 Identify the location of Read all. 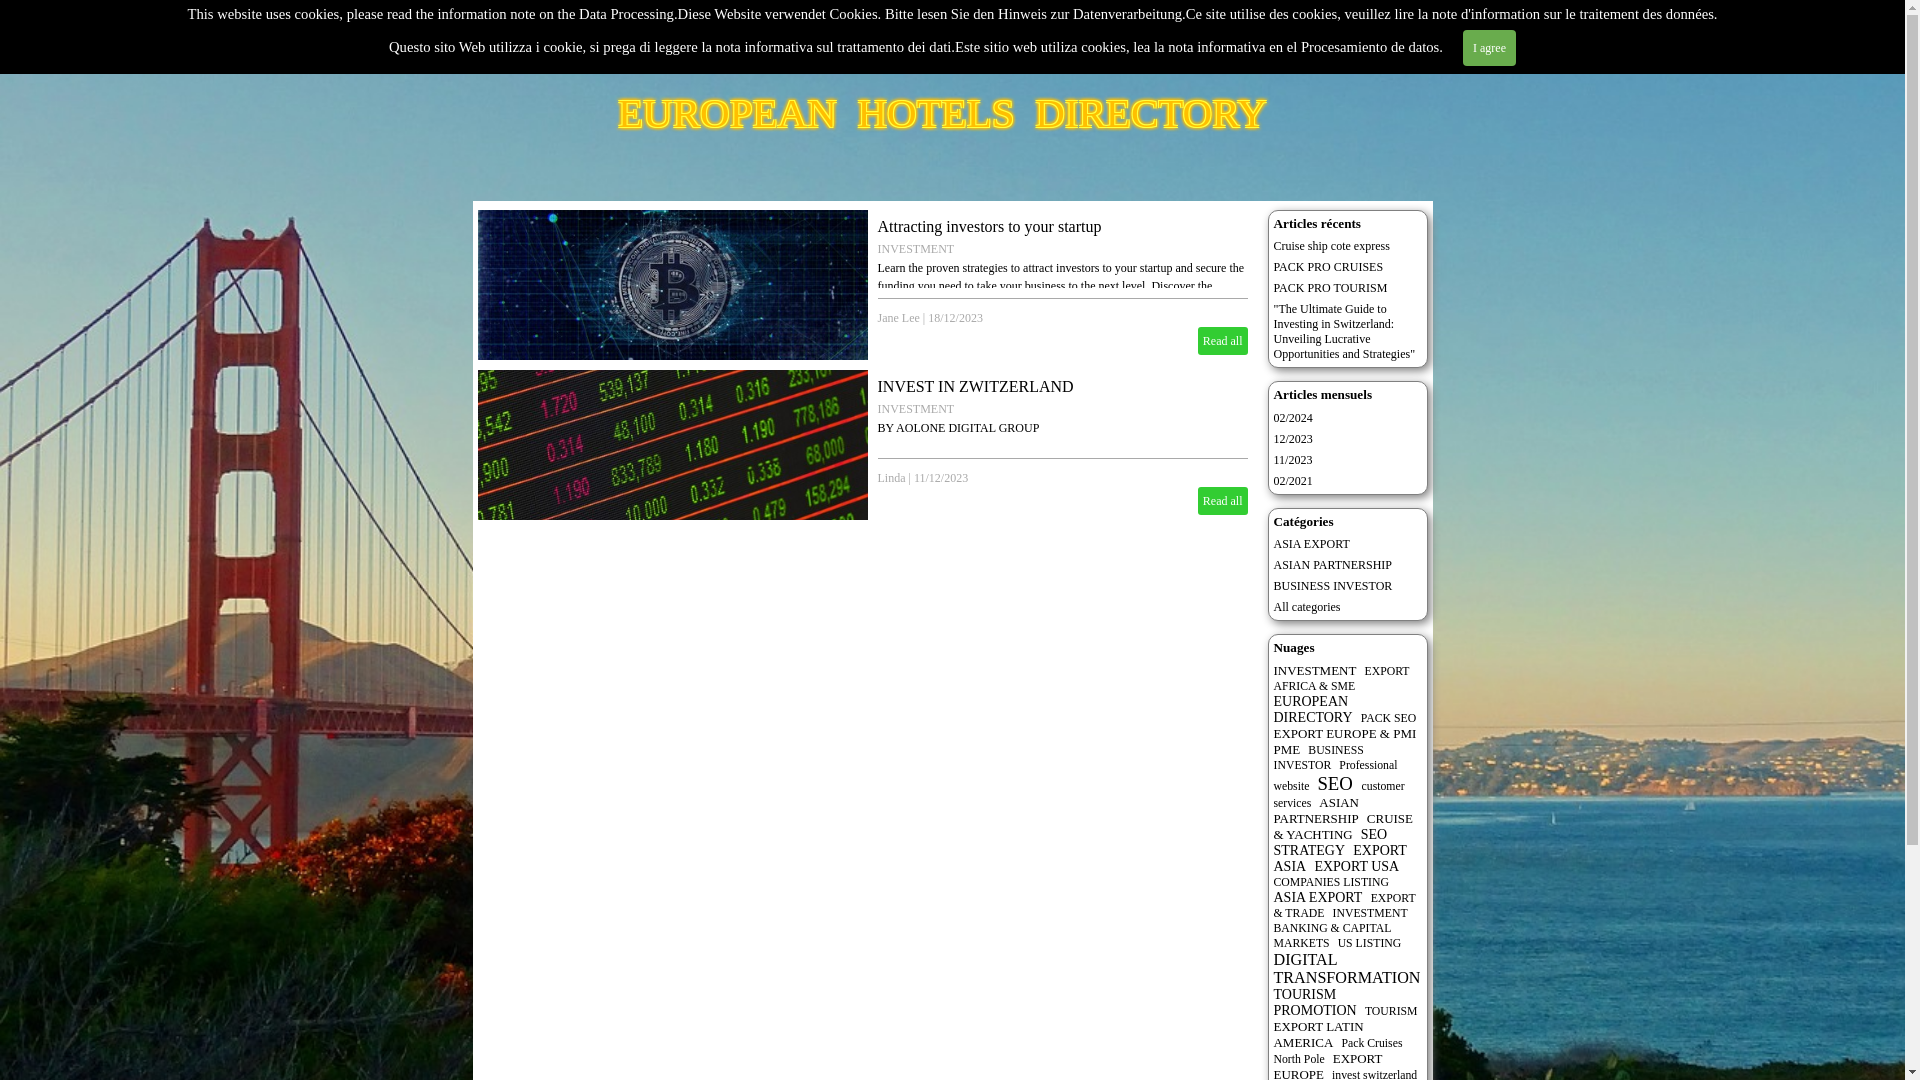
(1223, 341).